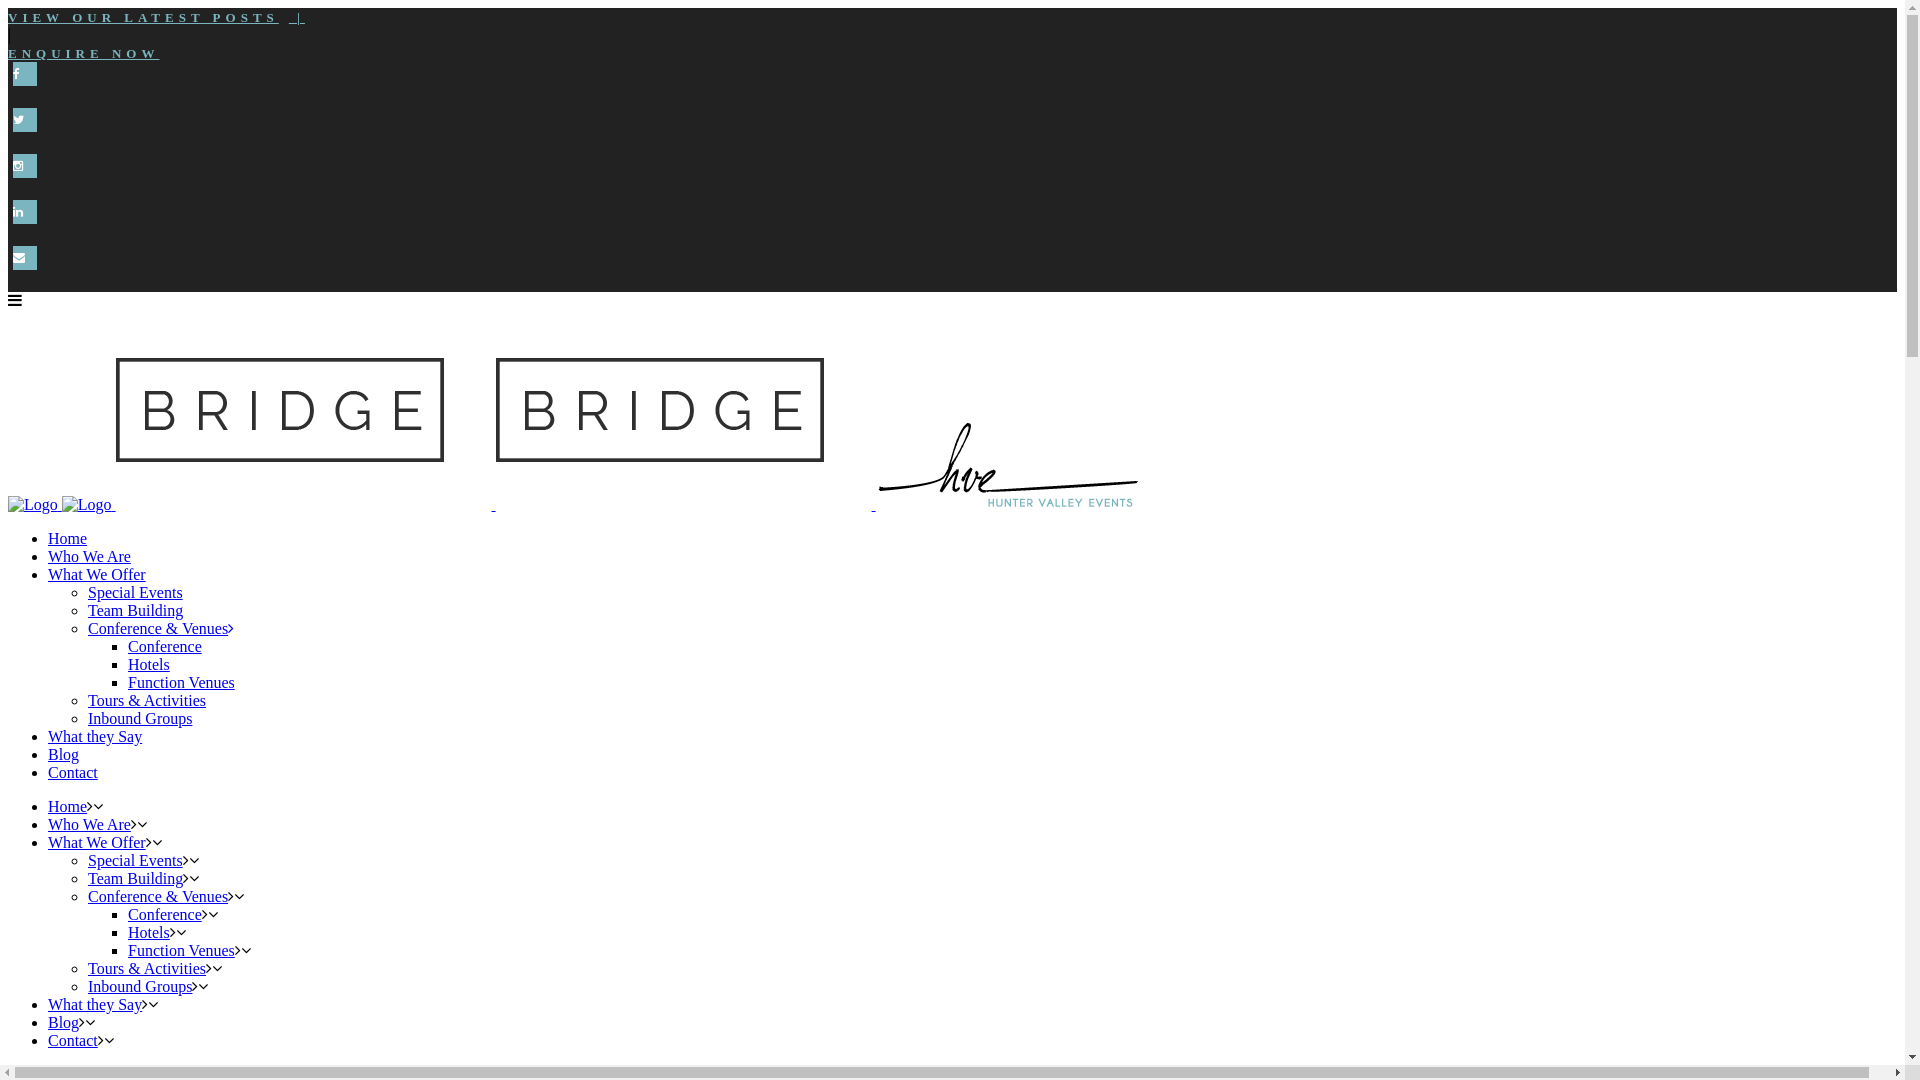  I want to click on Team Building, so click(136, 878).